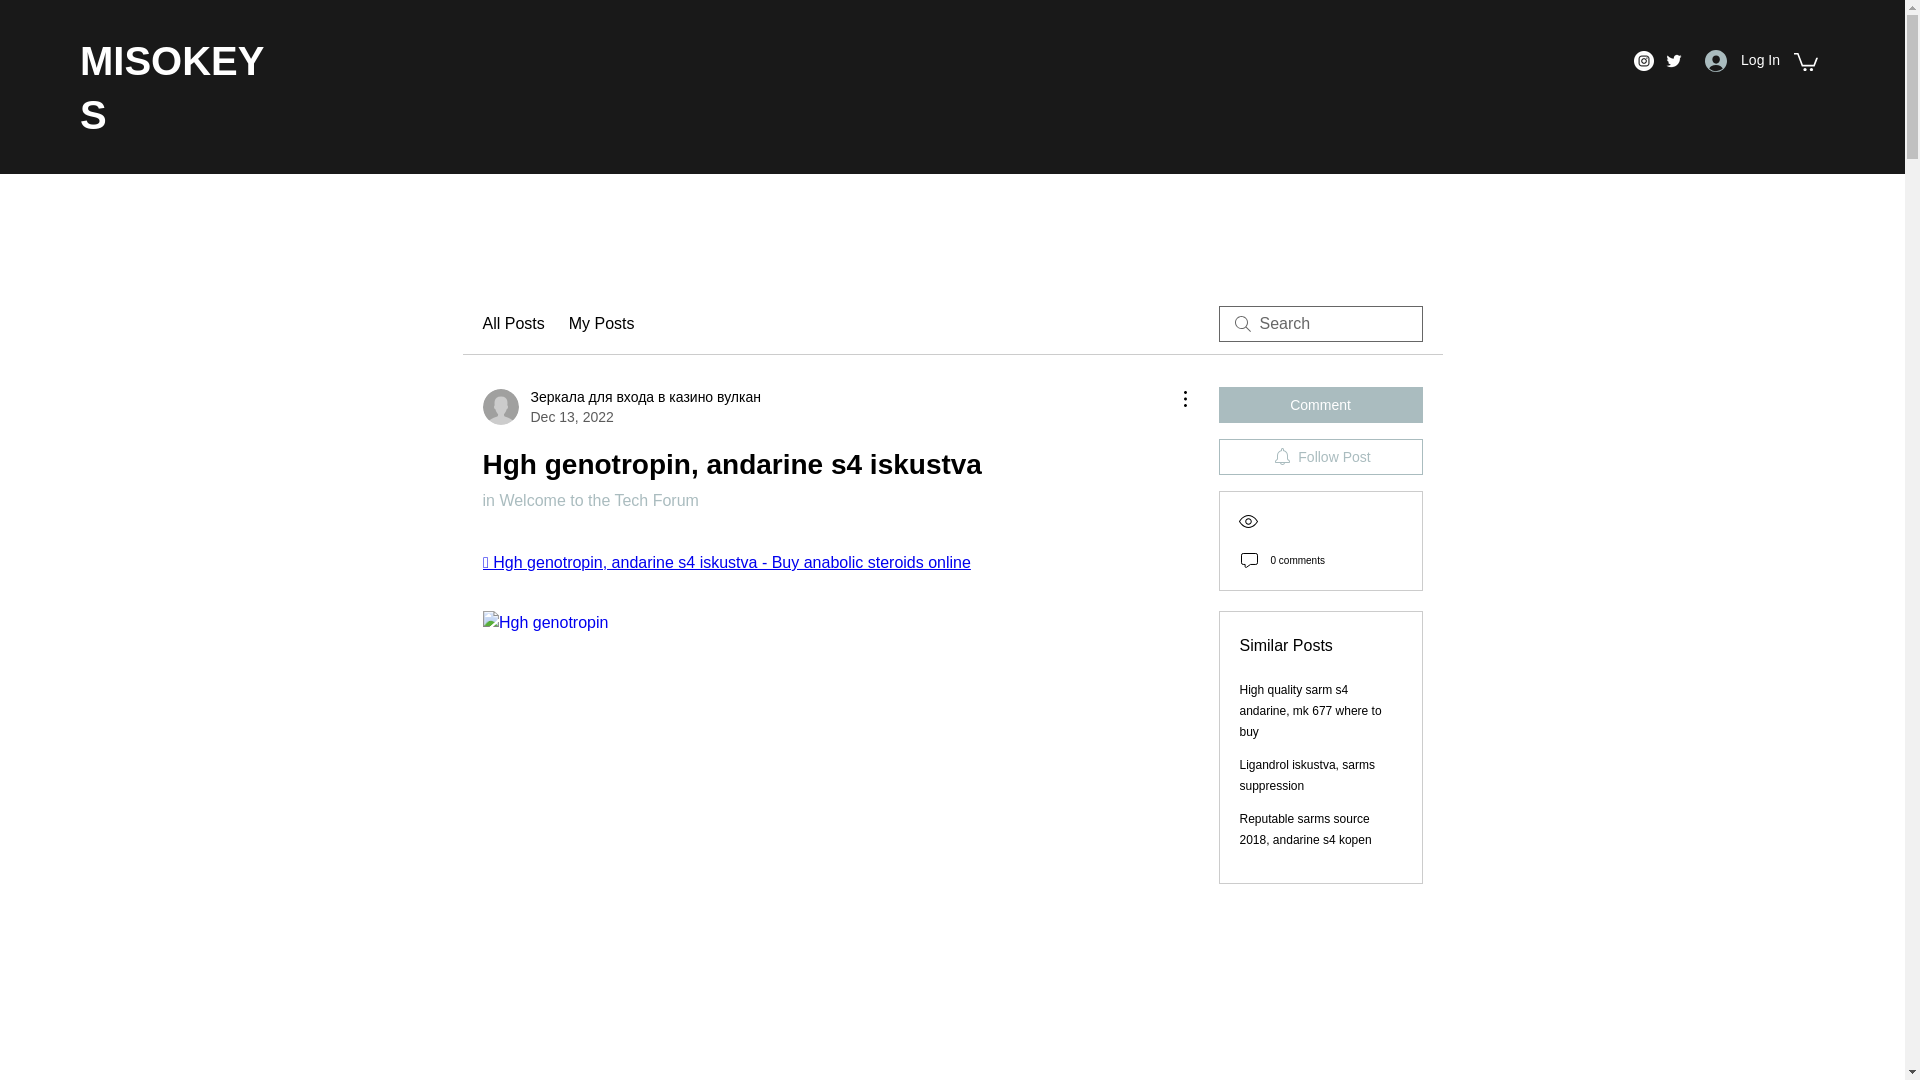 This screenshot has width=1920, height=1080. I want to click on Reputable sarms source 2018, andarine s4 kopen, so click(1306, 829).